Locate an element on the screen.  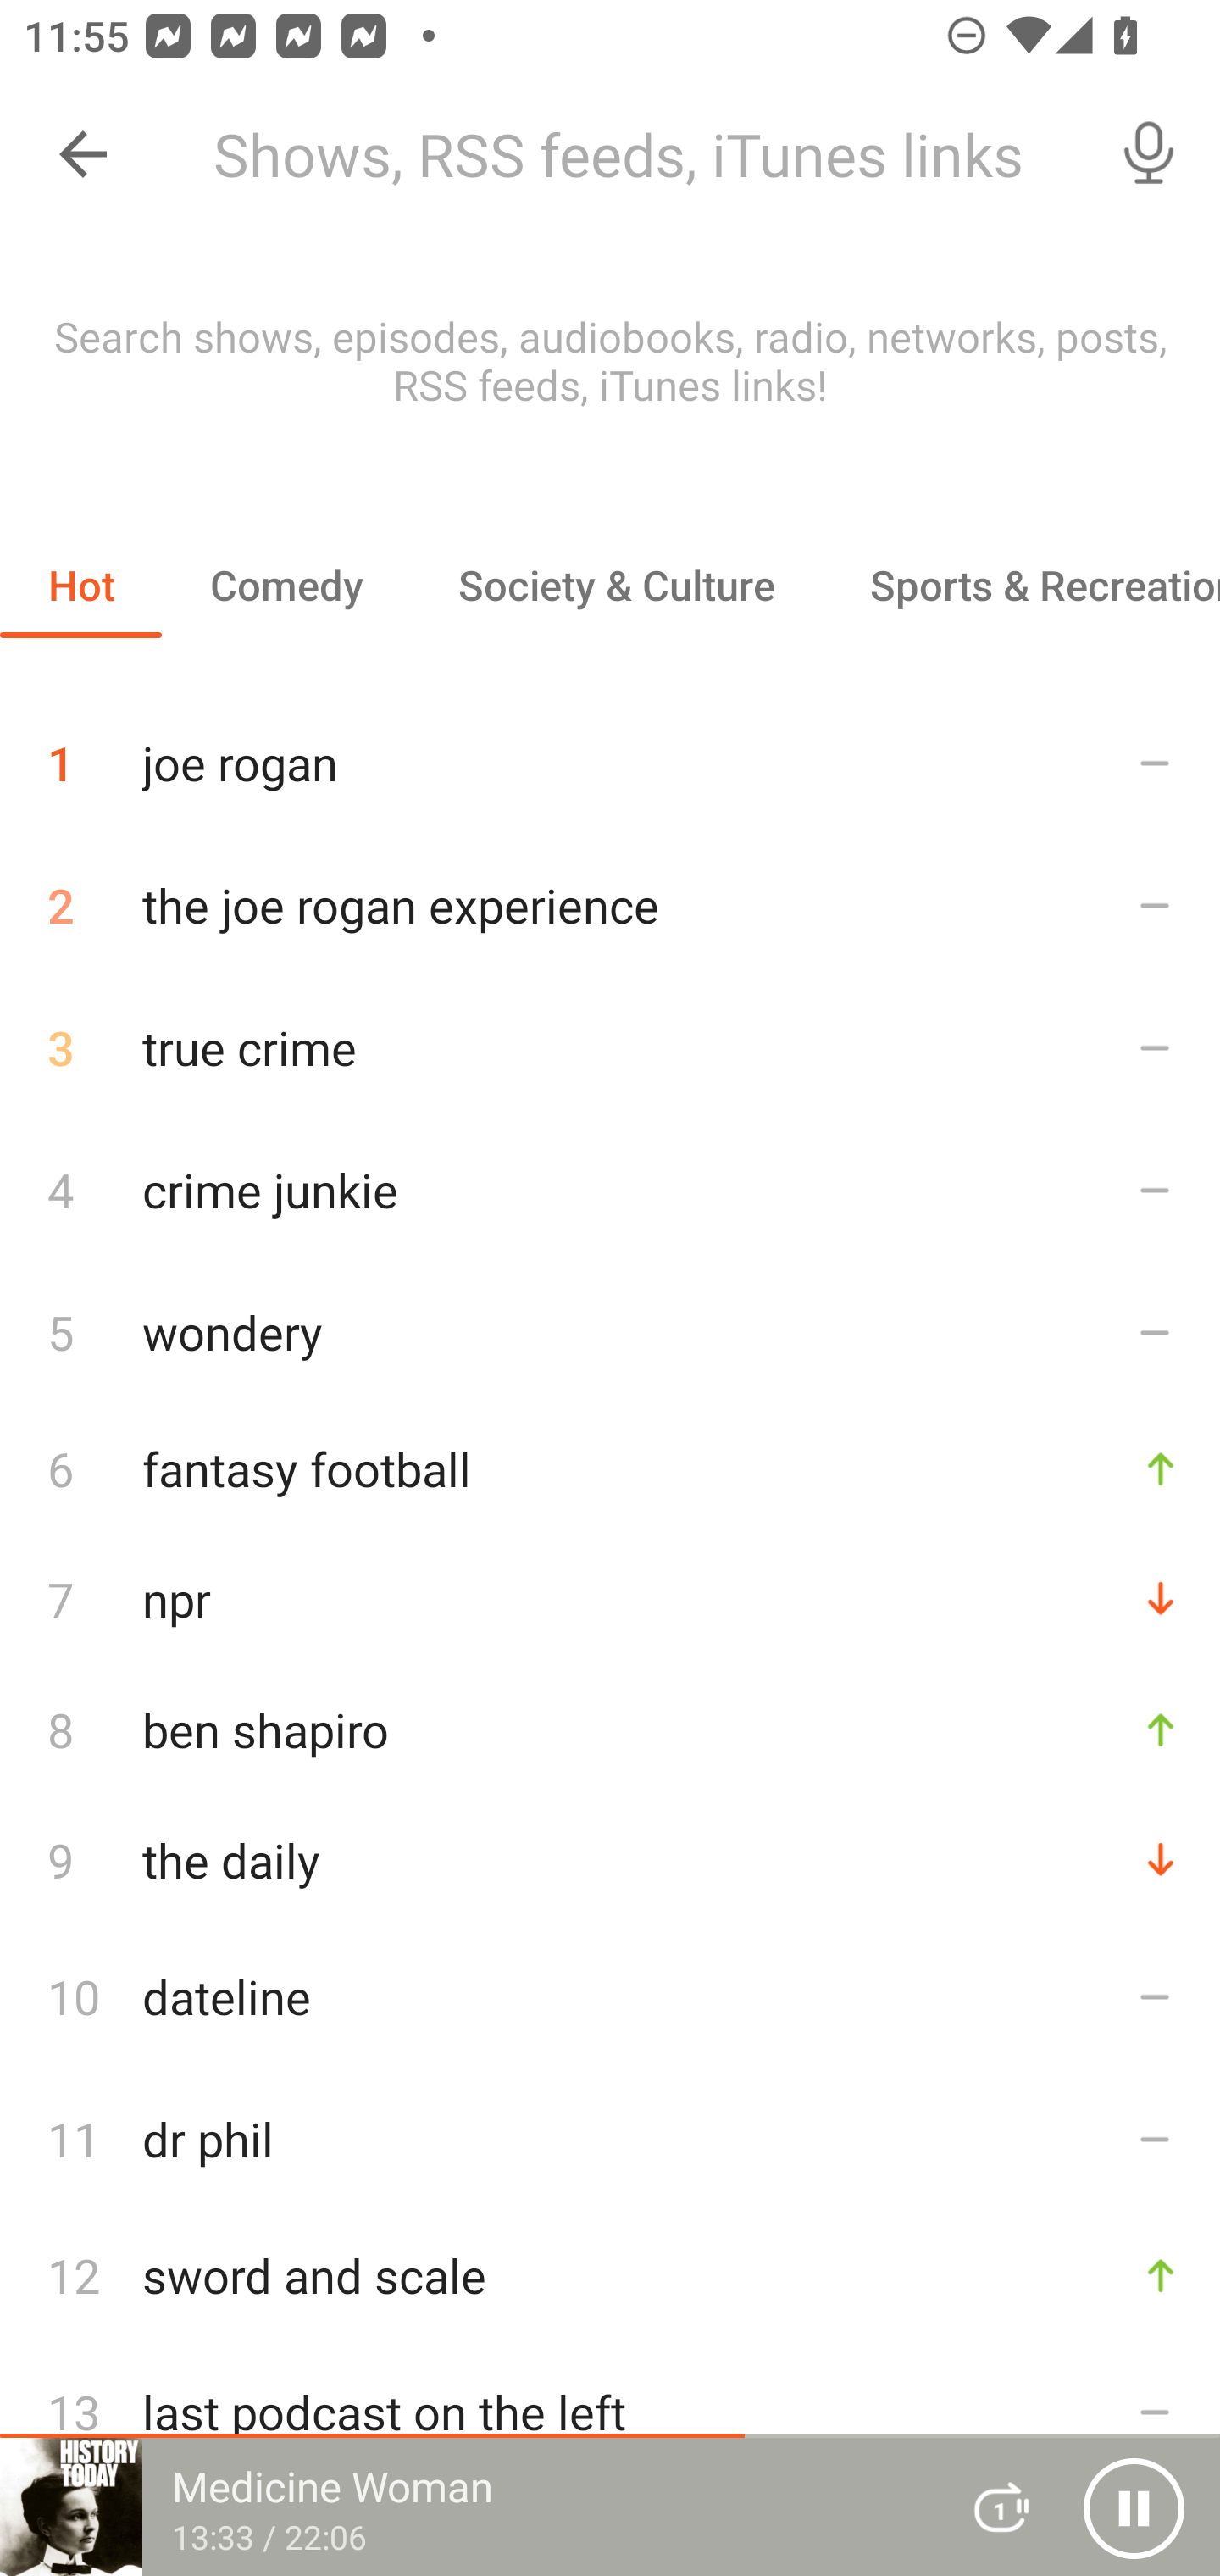
Shows, RSS feeds, iTunes links is located at coordinates (634, 154).